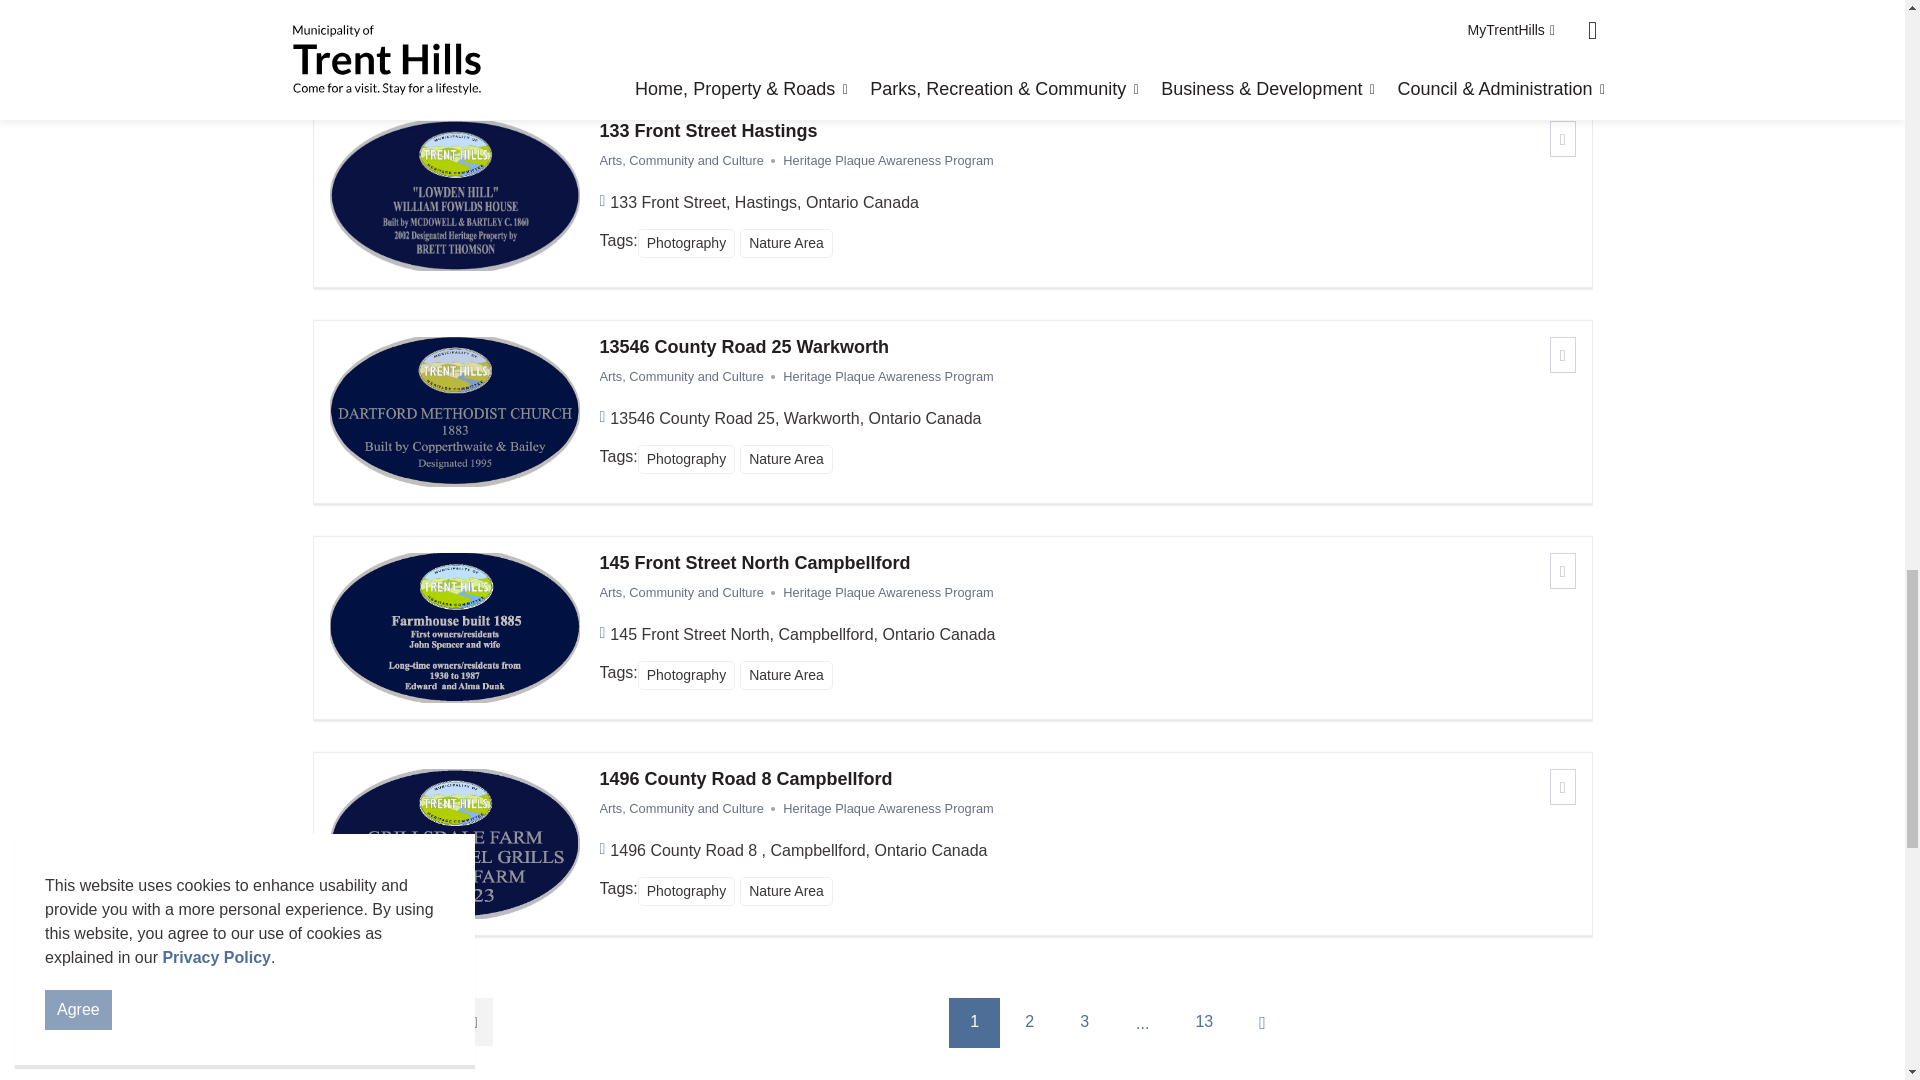 Image resolution: width=1920 pixels, height=1080 pixels. Describe the element at coordinates (1088, 347) in the screenshot. I see `Click to open 13546 County Road 25 Warkworth` at that location.